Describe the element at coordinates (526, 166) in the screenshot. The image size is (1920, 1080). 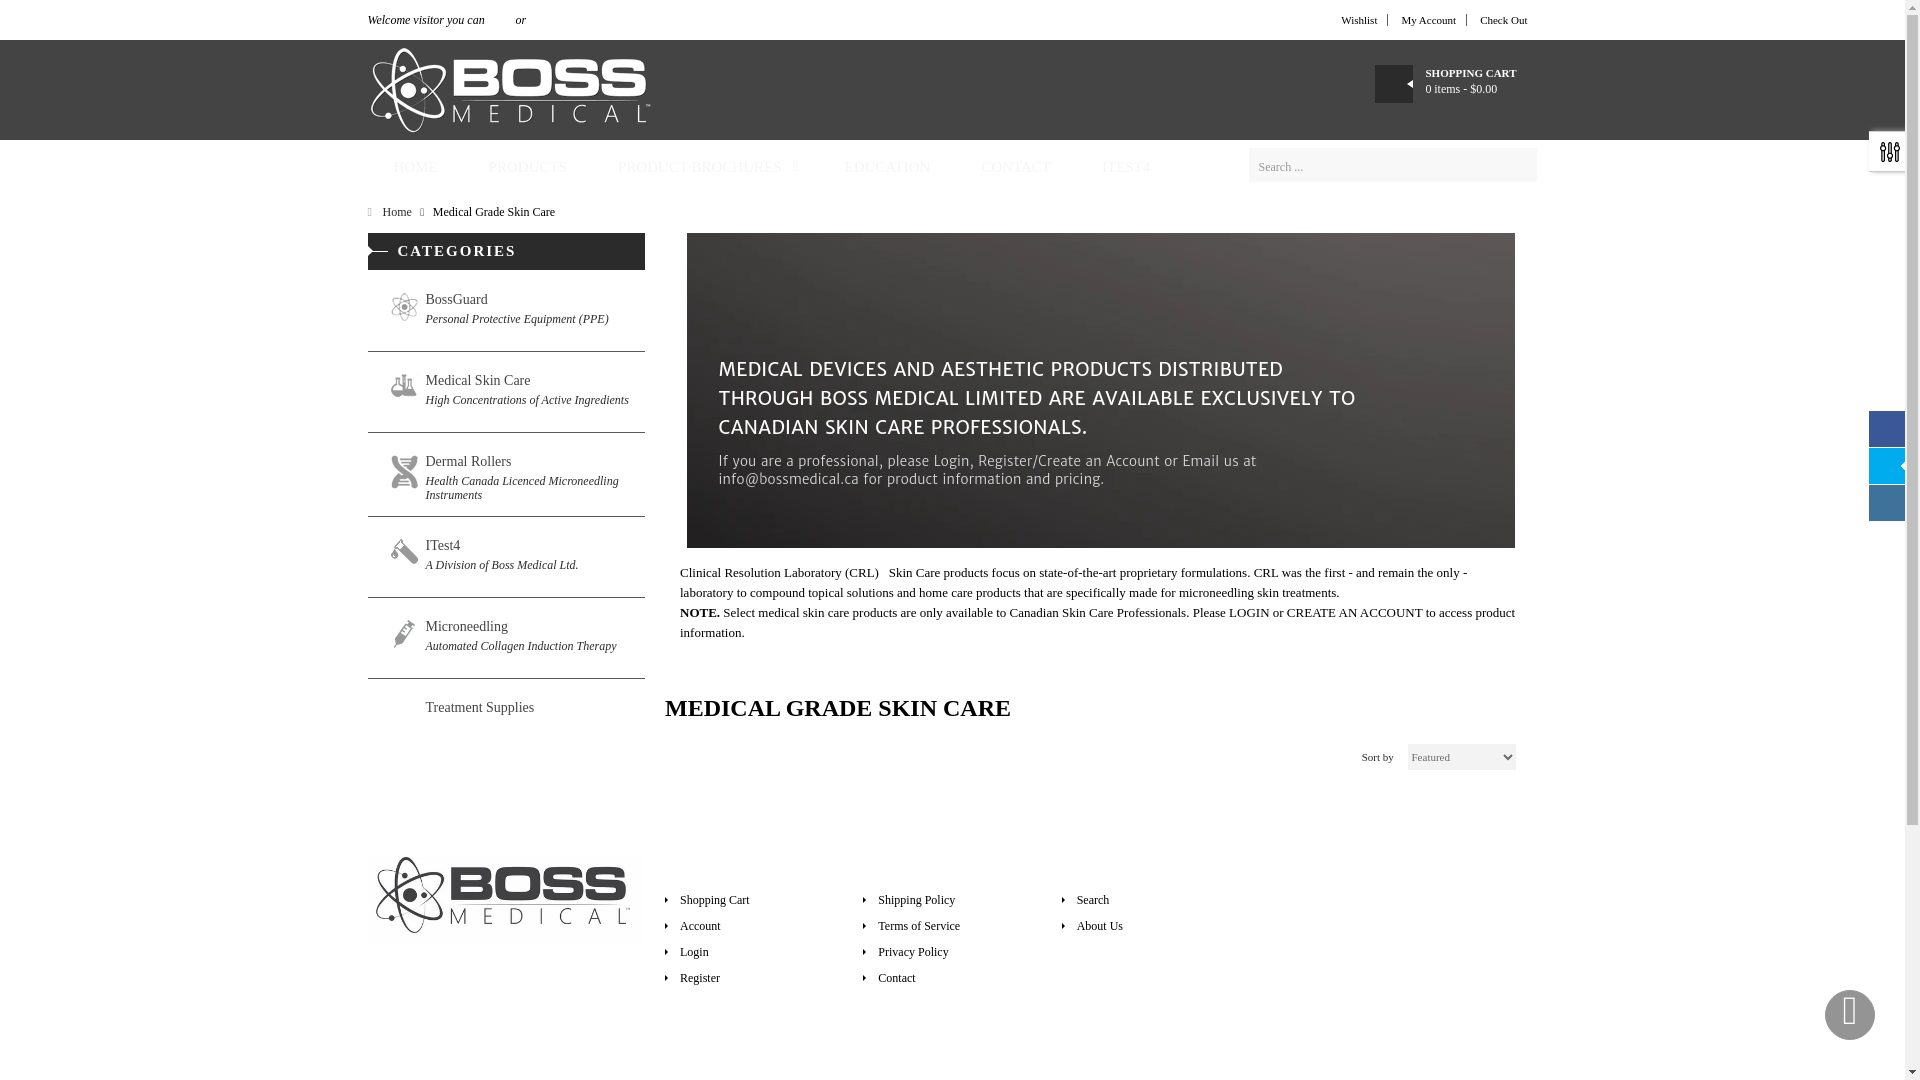
I see `PRODUCTS` at that location.